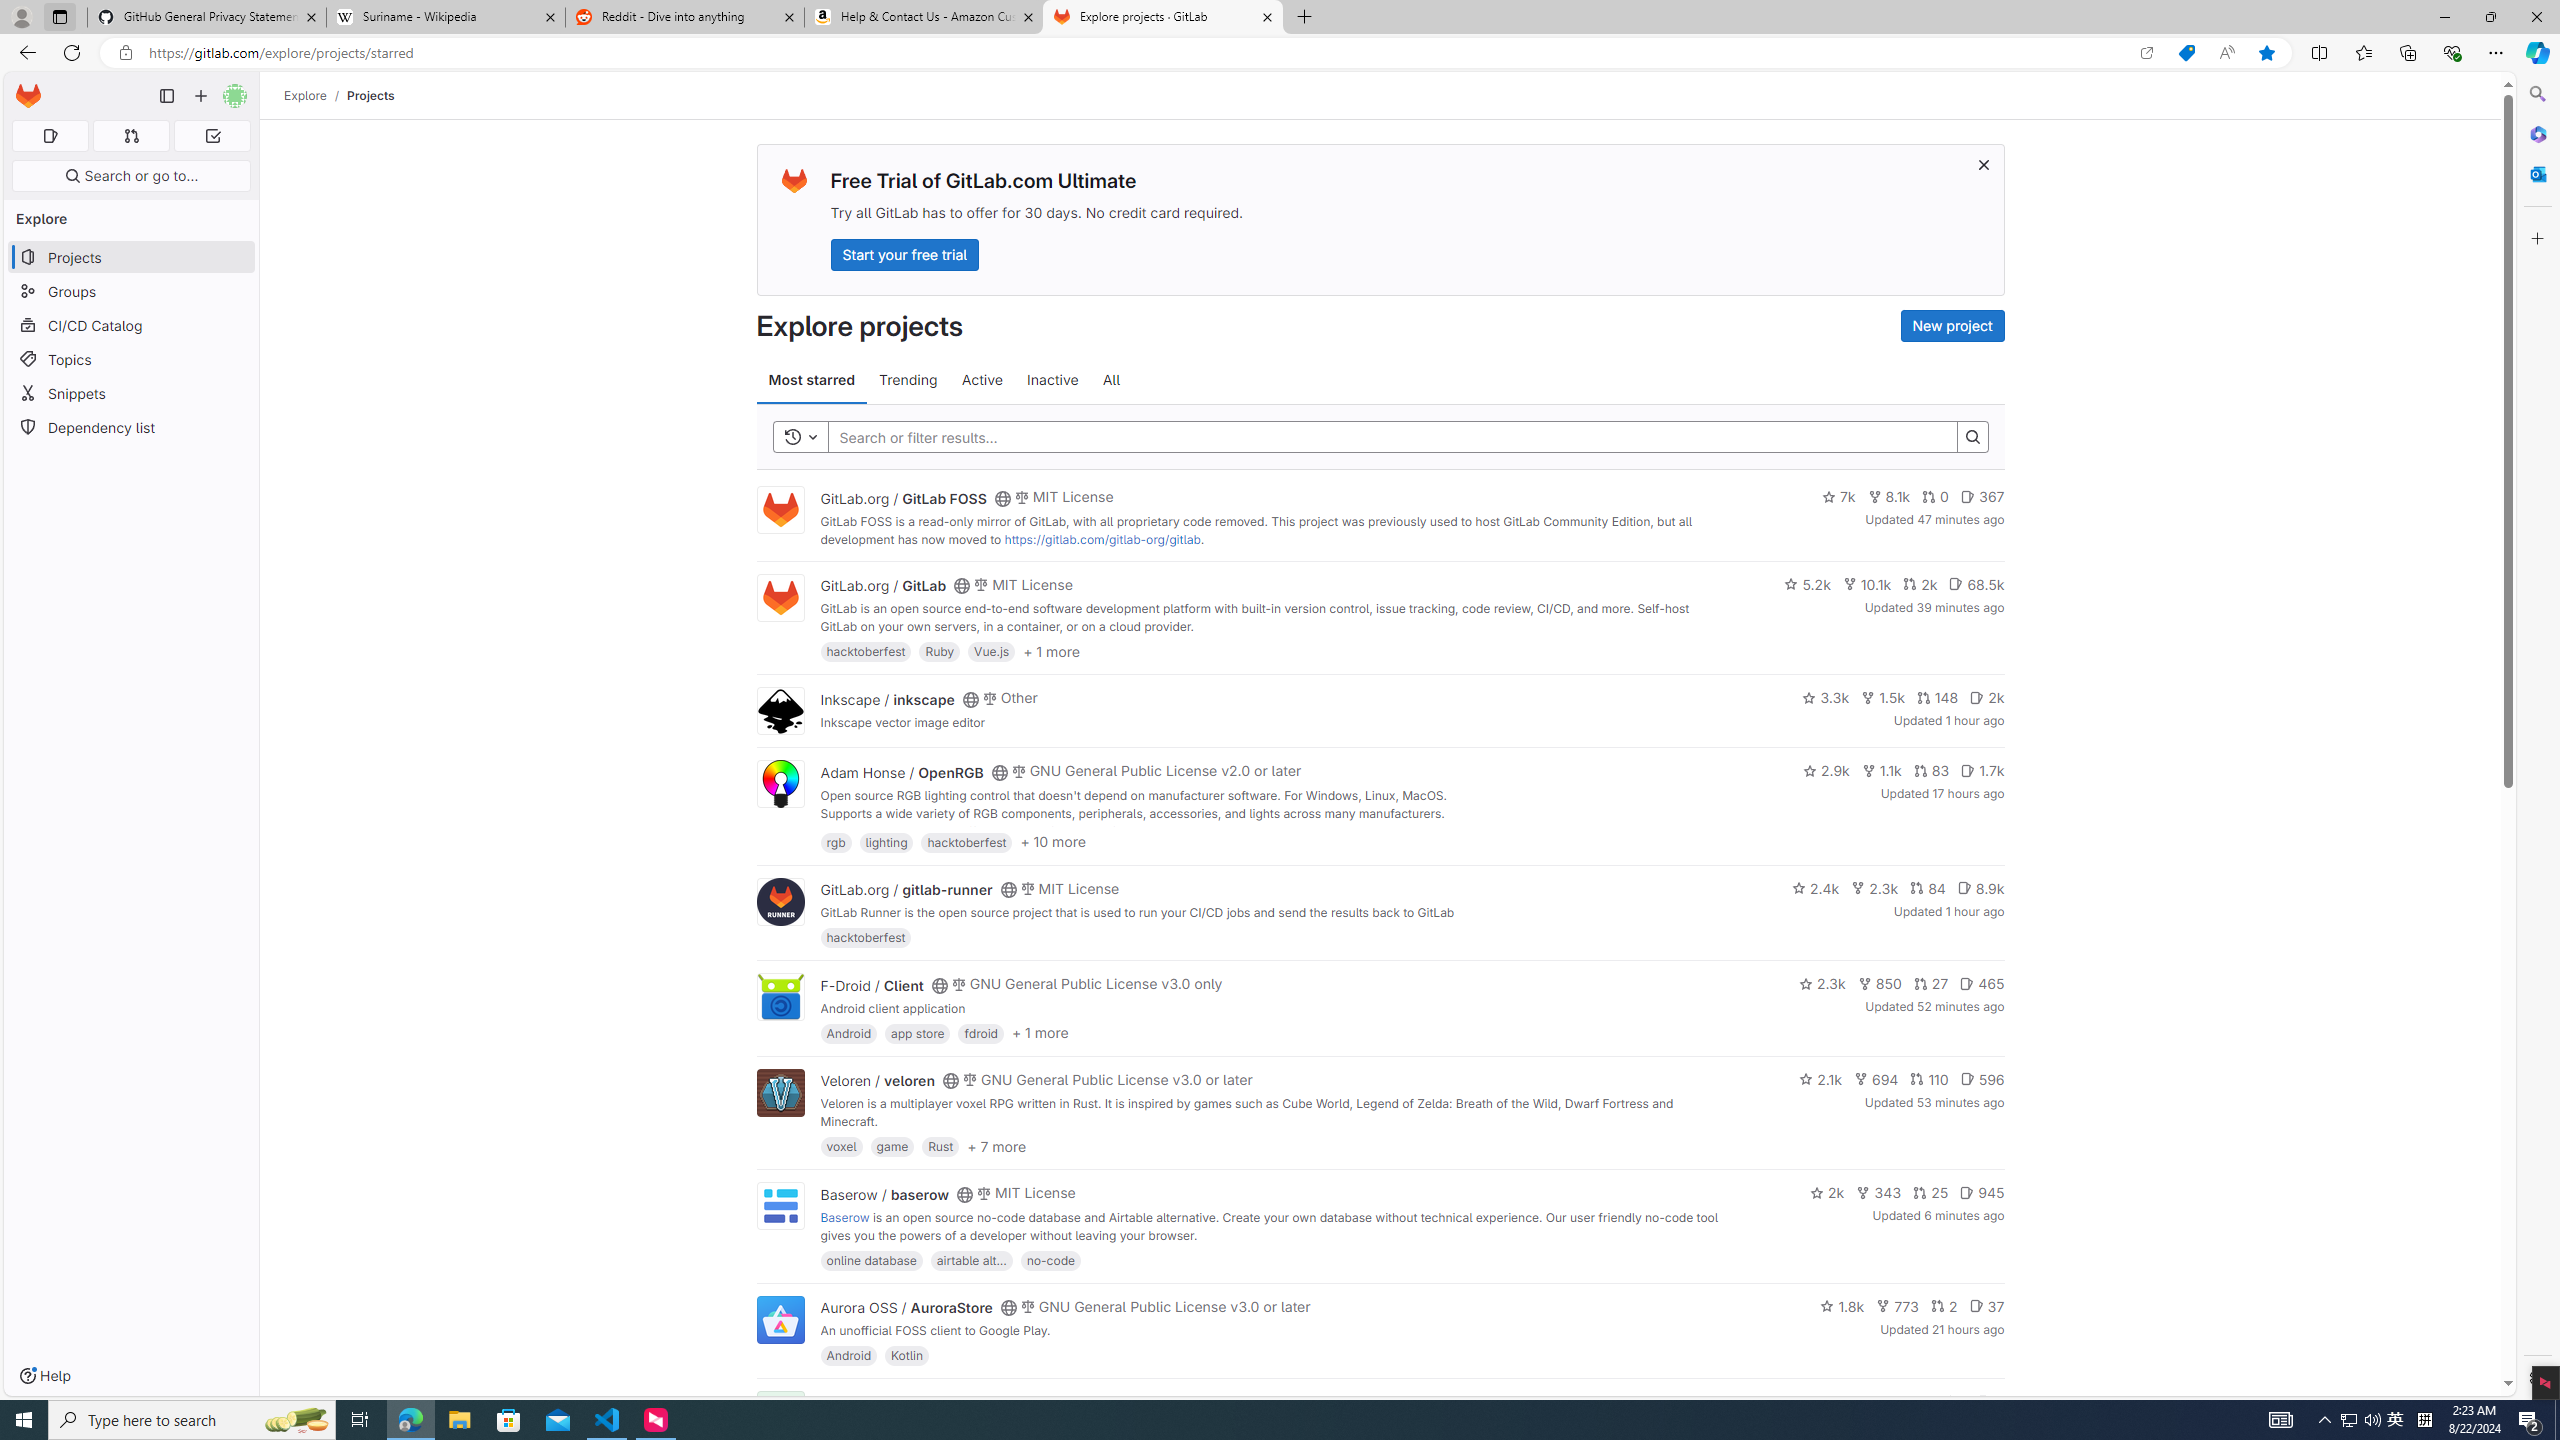 The height and width of the screenshot is (1440, 2560). What do you see at coordinates (886, 698) in the screenshot?
I see `Inkscape / inkscape` at bounding box center [886, 698].